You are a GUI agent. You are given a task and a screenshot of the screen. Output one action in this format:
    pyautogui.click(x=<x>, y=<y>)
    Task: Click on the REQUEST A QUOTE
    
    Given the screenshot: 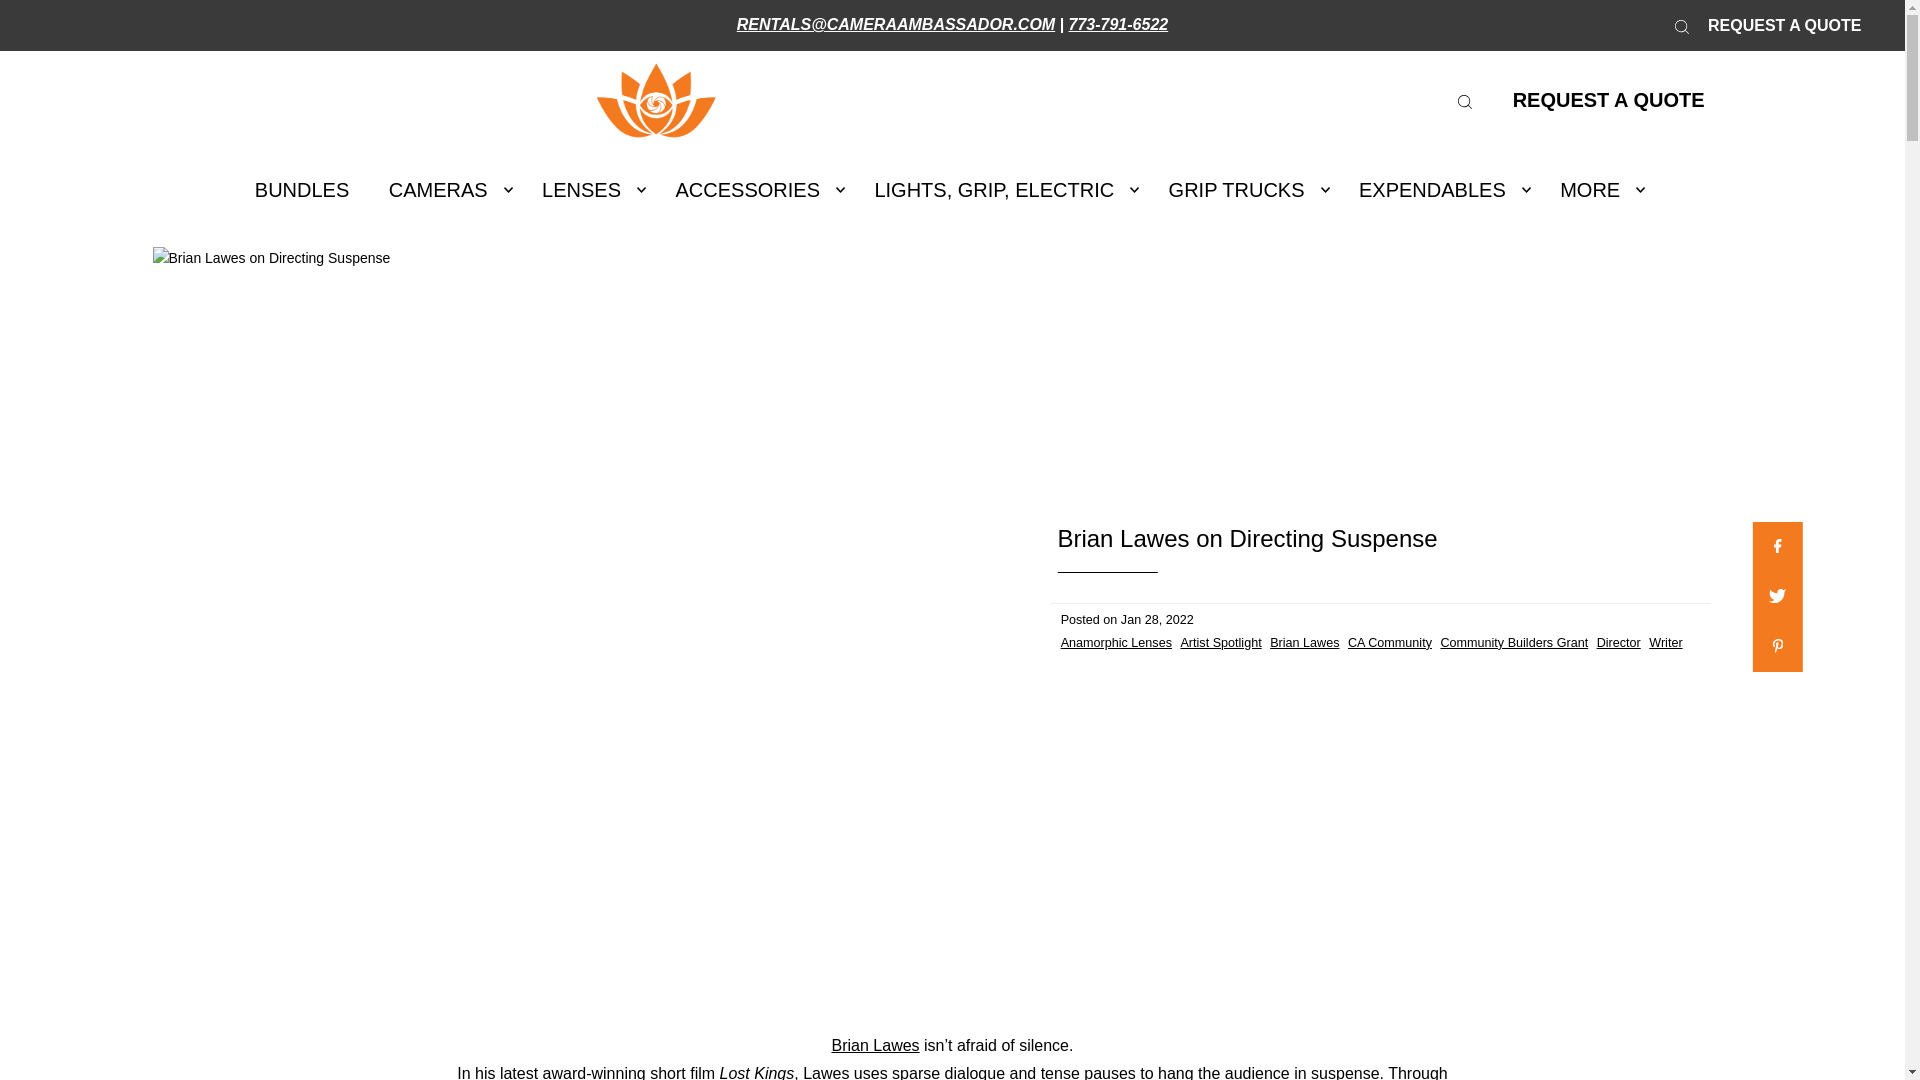 What is the action you would take?
    pyautogui.click(x=1784, y=26)
    